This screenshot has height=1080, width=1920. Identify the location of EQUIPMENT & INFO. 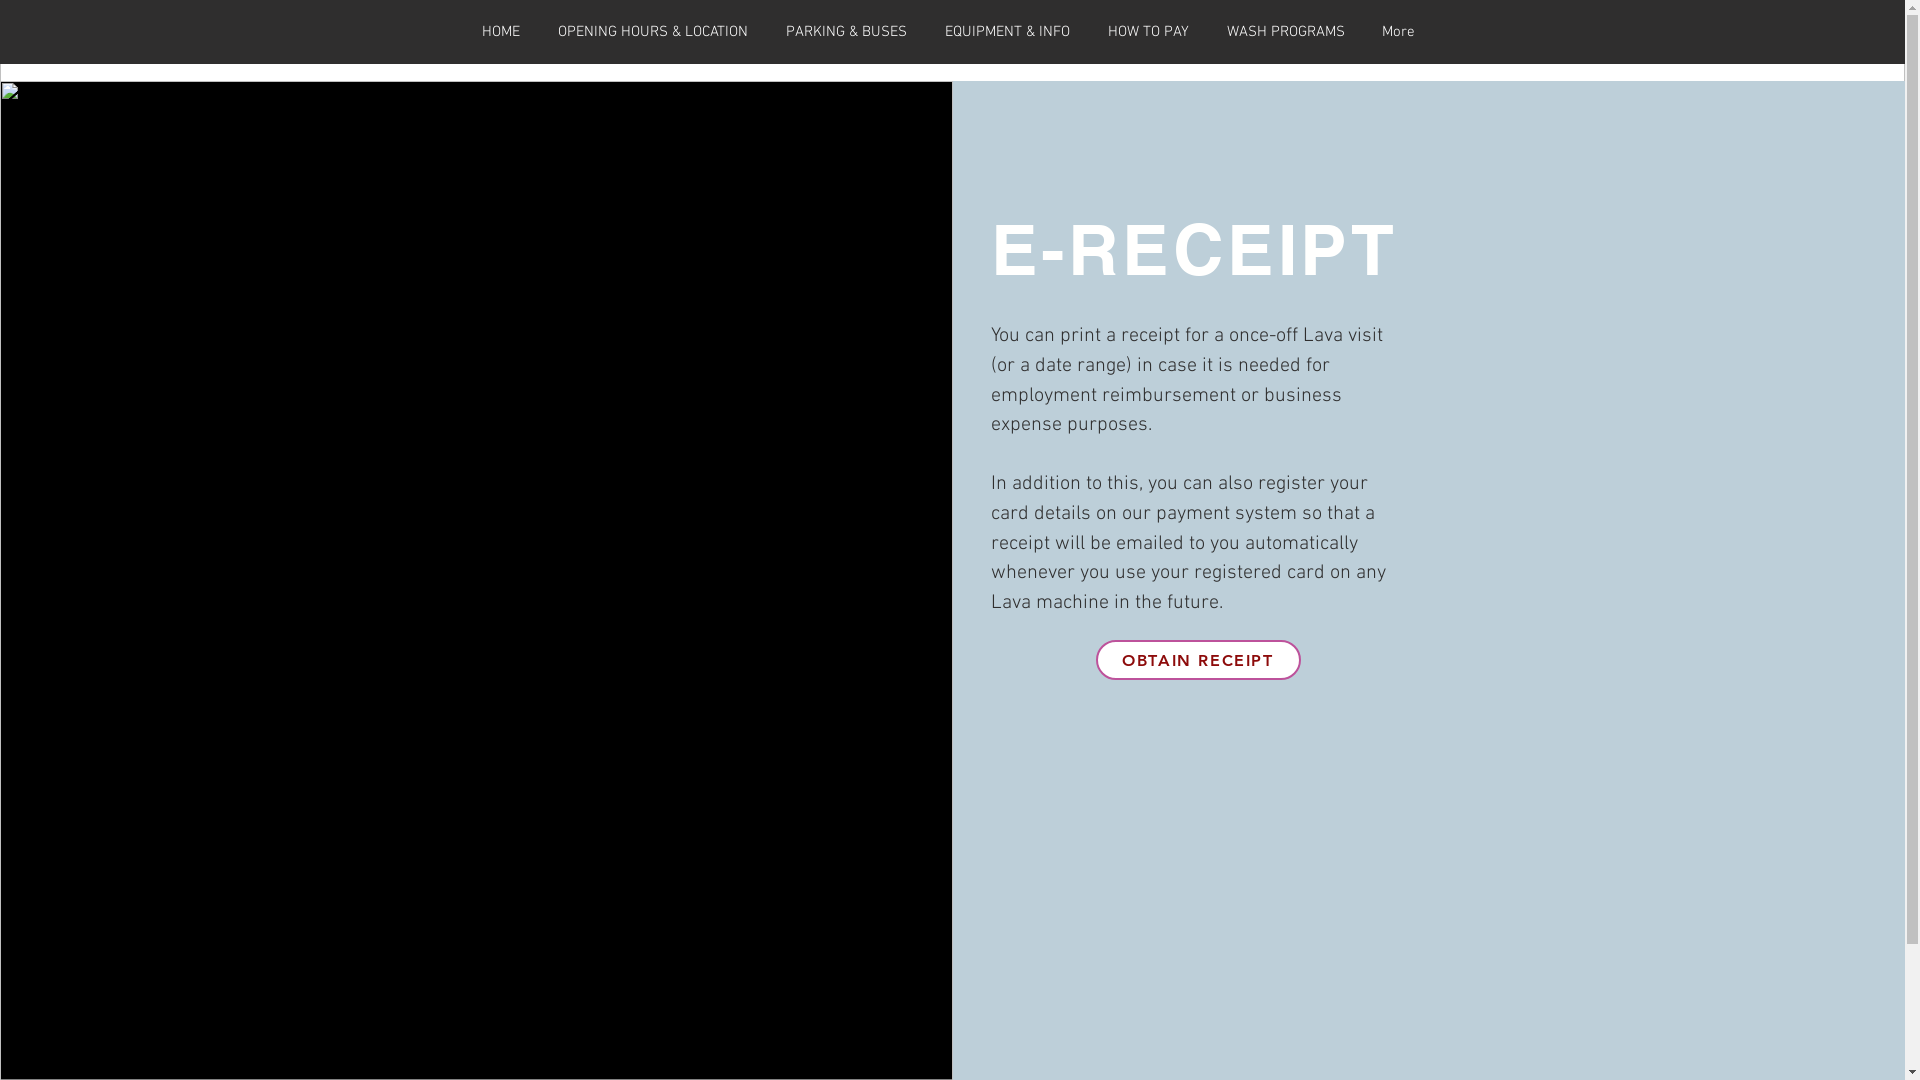
(1008, 32).